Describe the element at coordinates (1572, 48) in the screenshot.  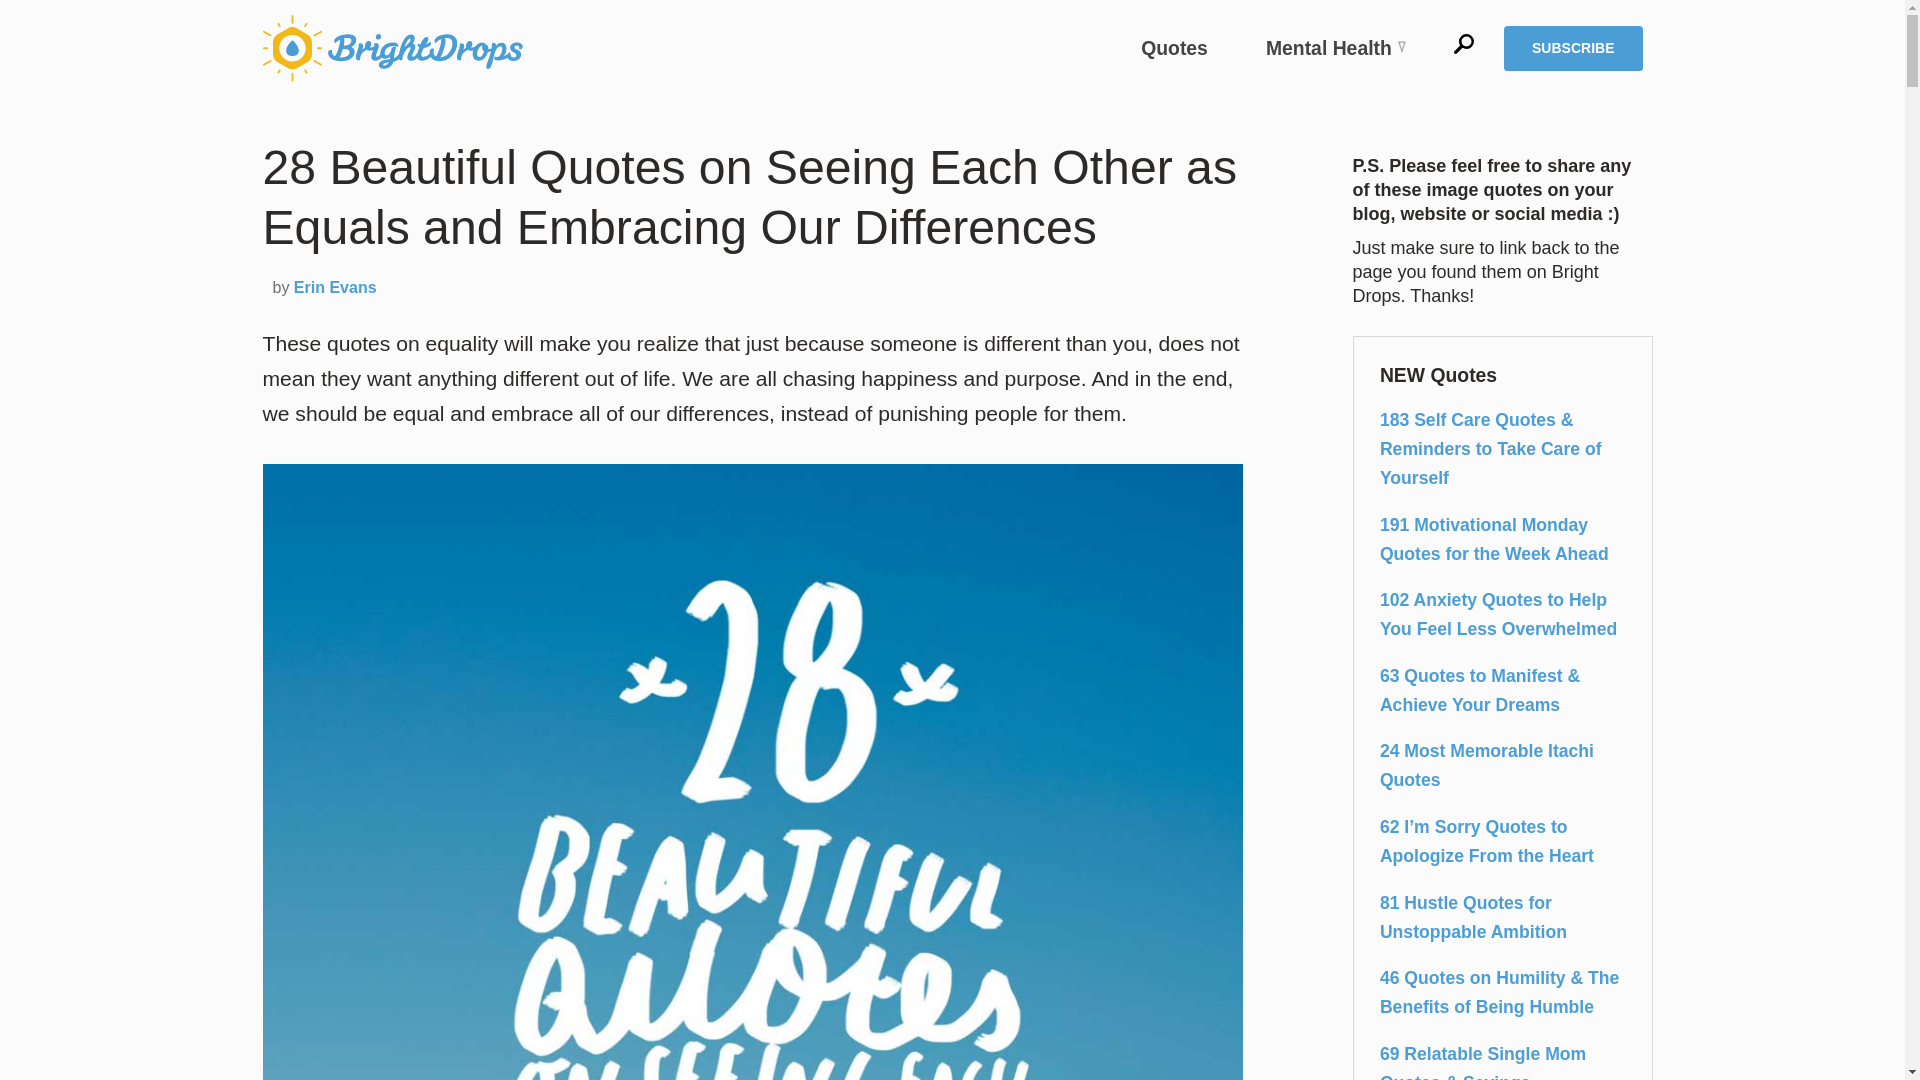
I see `SUBSCRIBE` at that location.